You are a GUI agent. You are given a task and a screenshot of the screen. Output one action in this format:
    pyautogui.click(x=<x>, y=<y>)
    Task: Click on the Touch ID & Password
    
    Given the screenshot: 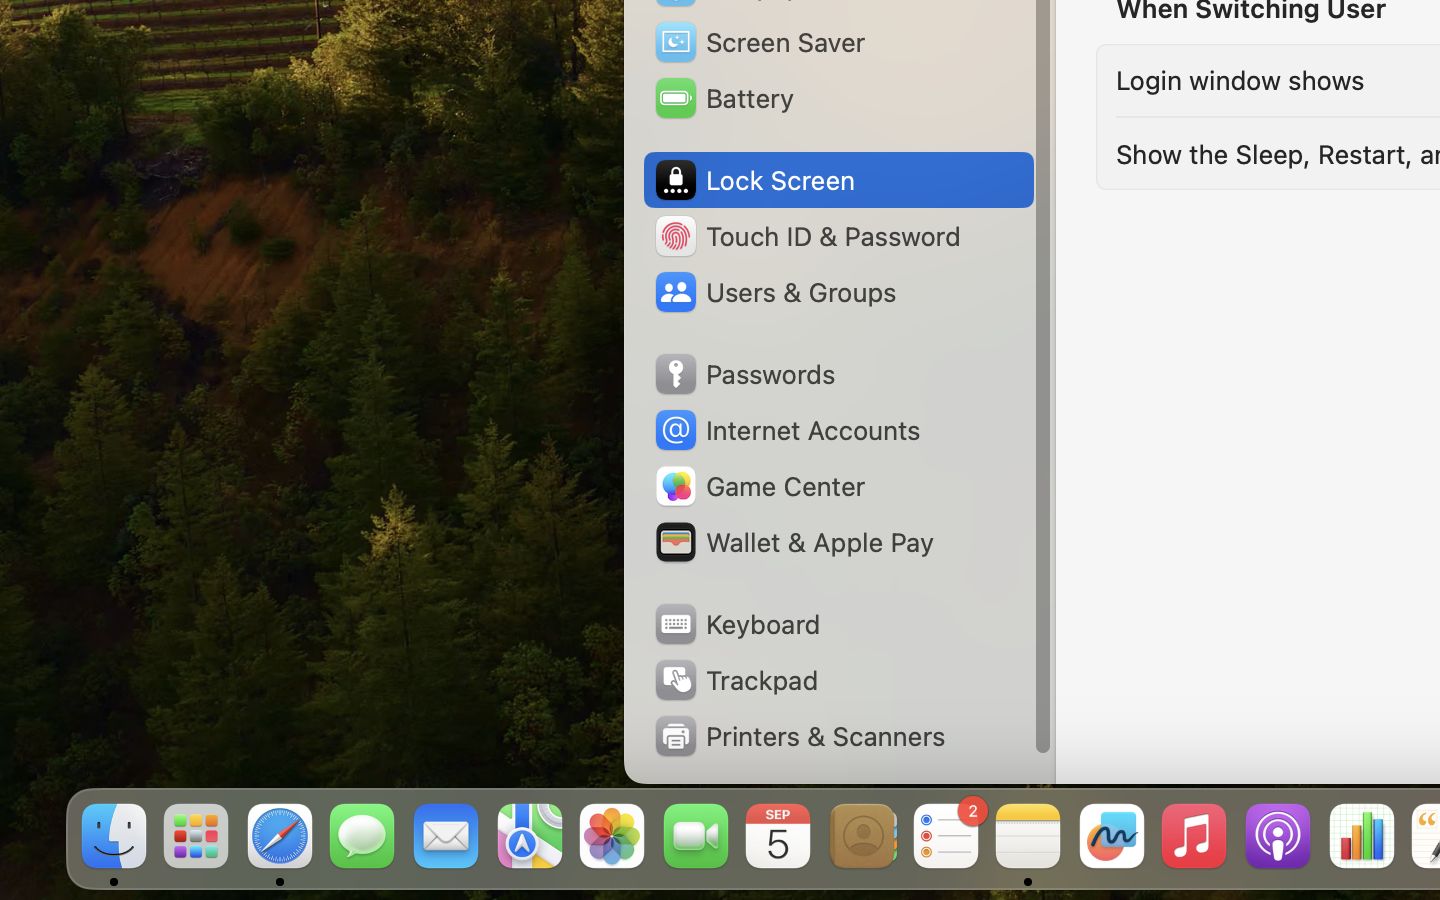 What is the action you would take?
    pyautogui.click(x=806, y=236)
    